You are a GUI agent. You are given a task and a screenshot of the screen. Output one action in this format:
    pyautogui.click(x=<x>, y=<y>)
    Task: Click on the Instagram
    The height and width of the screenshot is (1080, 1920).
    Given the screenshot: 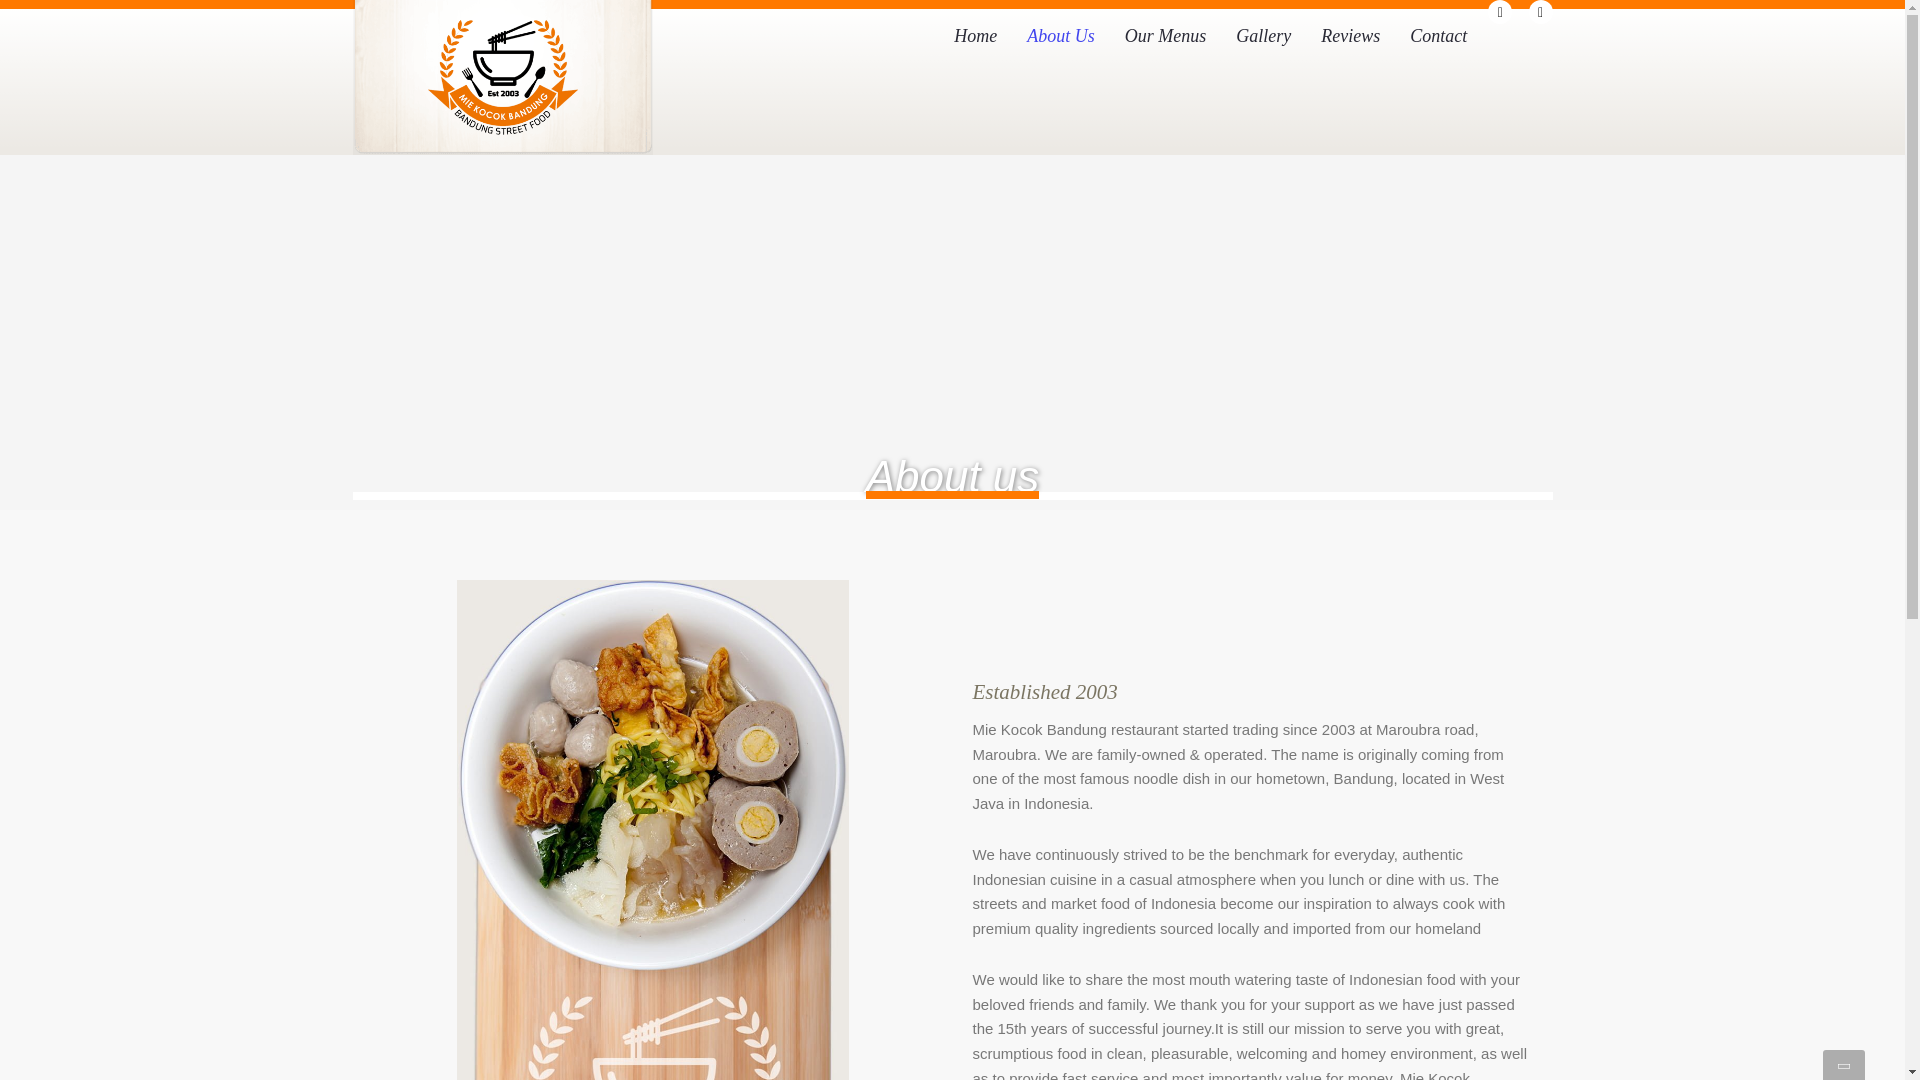 What is the action you would take?
    pyautogui.click(x=1540, y=12)
    